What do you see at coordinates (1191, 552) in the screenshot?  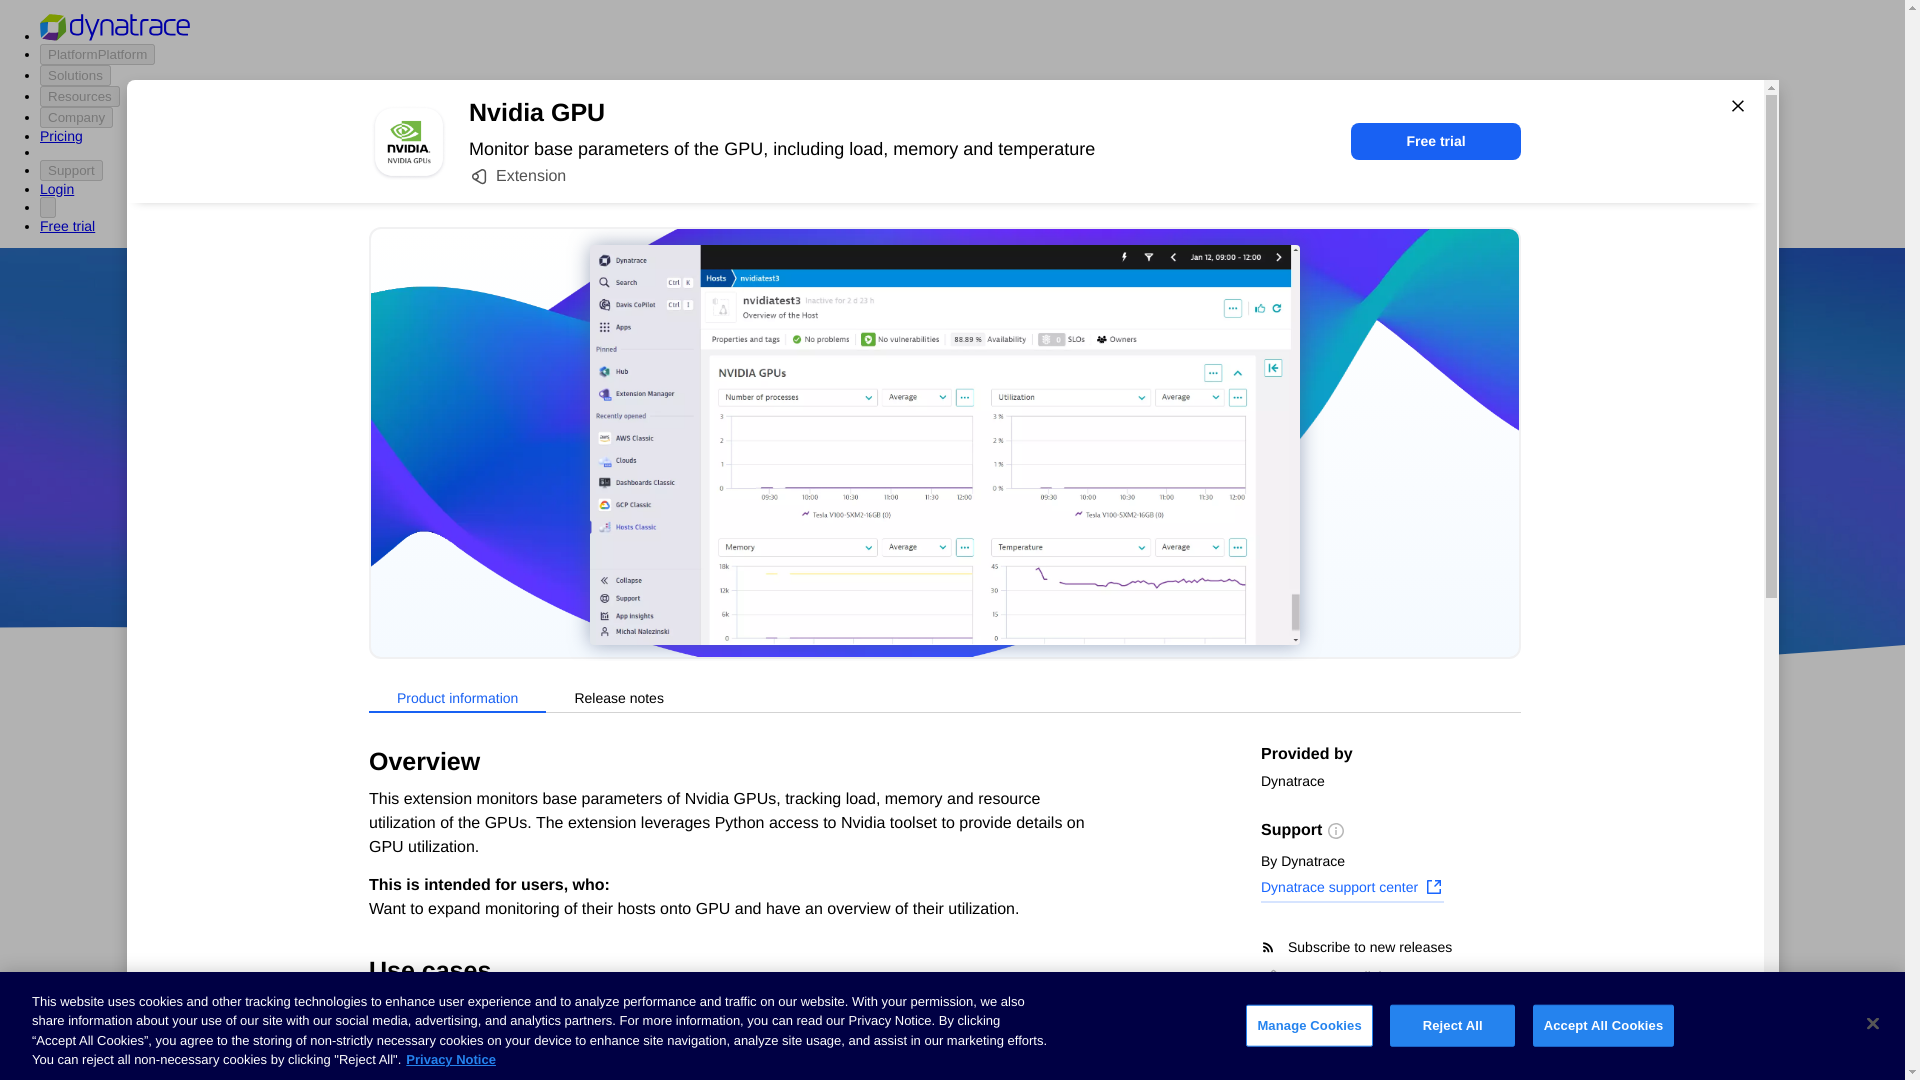 I see `Open source` at bounding box center [1191, 552].